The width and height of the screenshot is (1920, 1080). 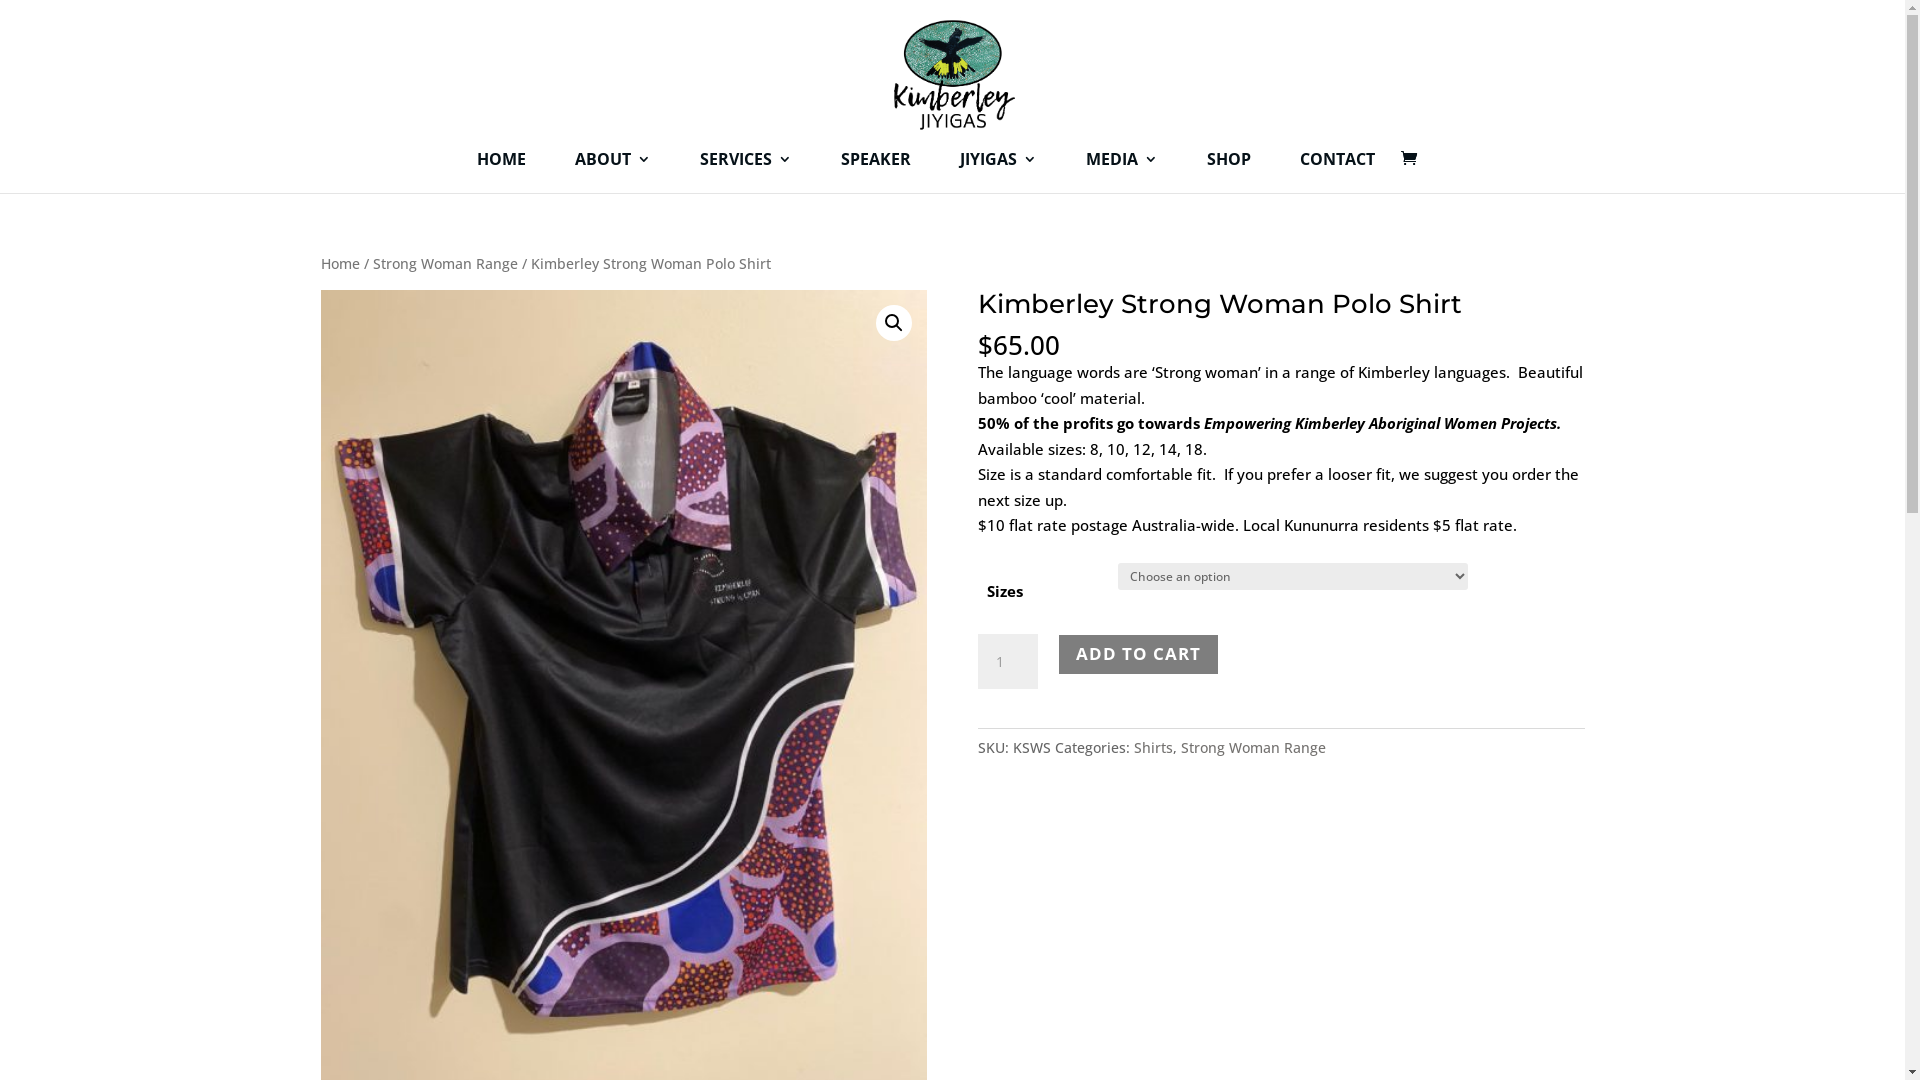 I want to click on Strong Woman Range, so click(x=444, y=264).